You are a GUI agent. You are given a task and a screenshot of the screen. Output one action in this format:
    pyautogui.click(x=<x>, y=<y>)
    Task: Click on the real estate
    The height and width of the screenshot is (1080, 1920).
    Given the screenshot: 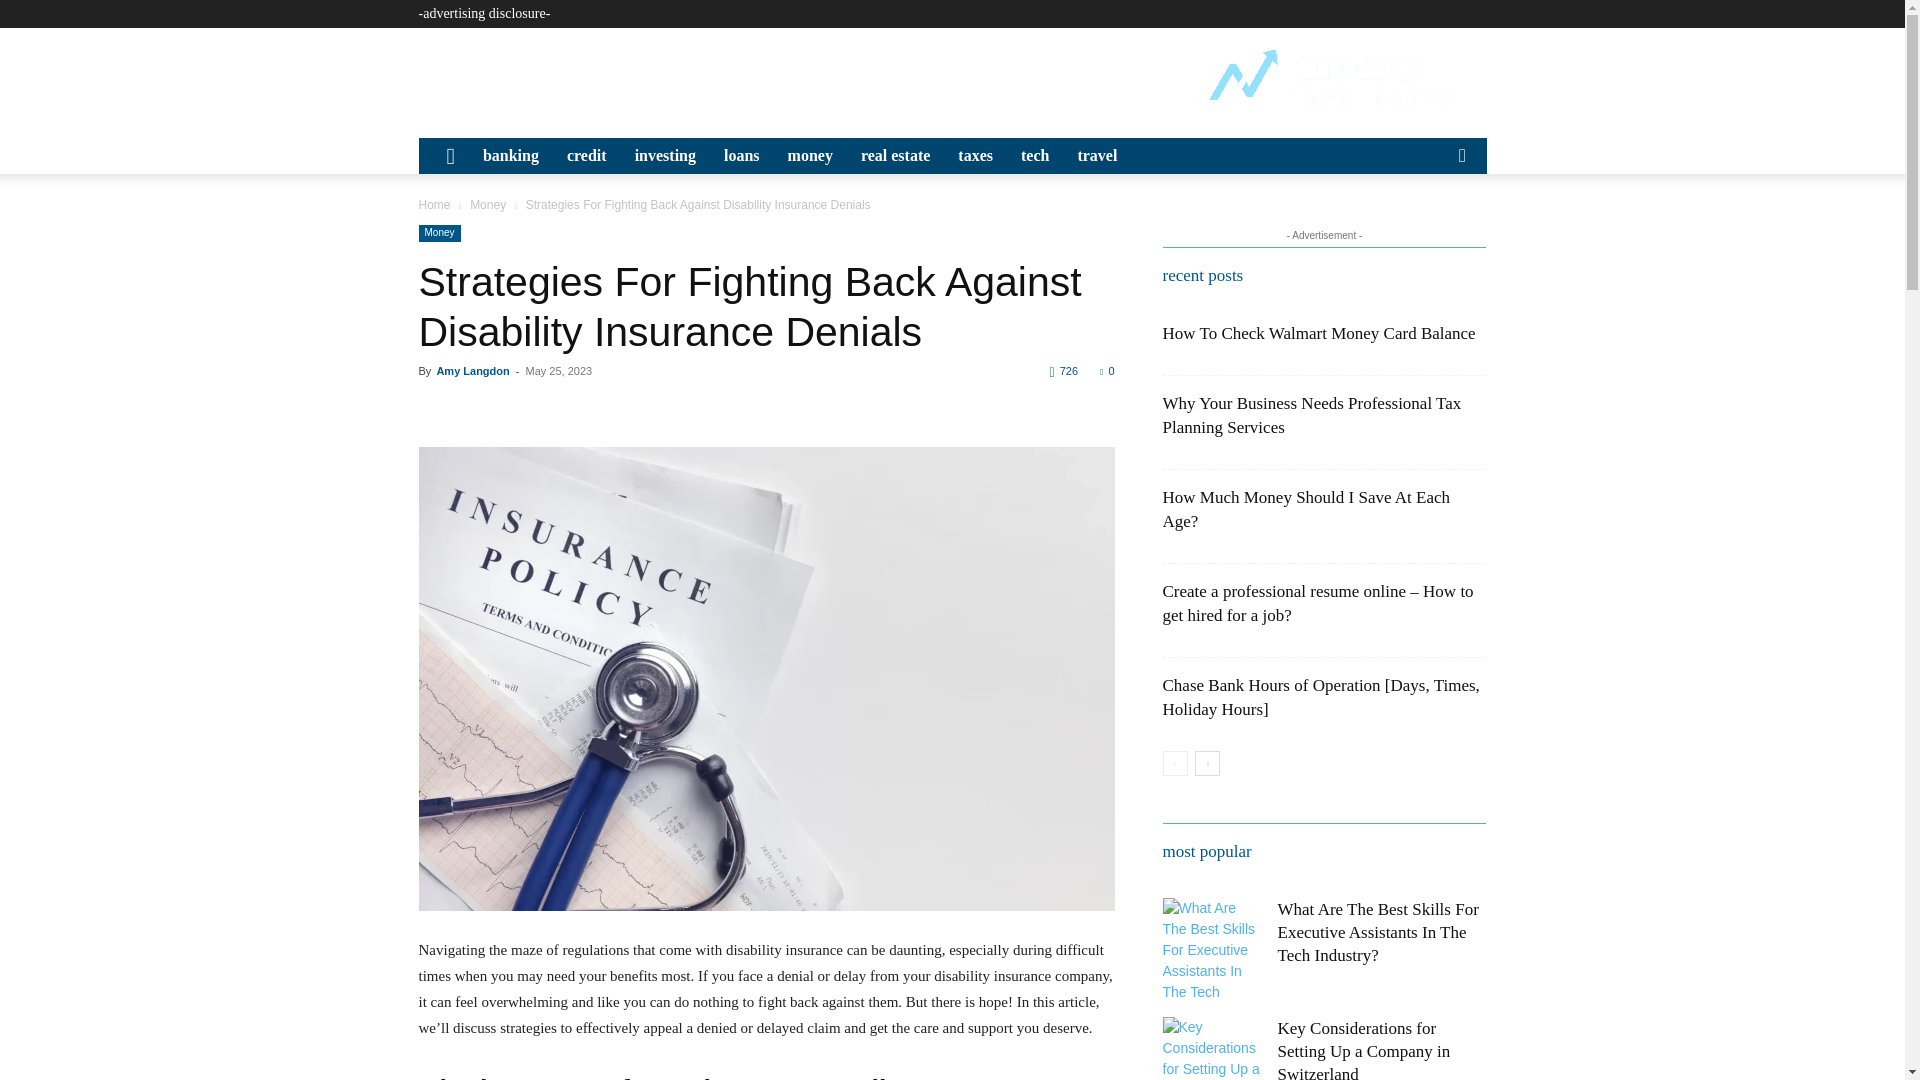 What is the action you would take?
    pyautogui.click(x=895, y=156)
    